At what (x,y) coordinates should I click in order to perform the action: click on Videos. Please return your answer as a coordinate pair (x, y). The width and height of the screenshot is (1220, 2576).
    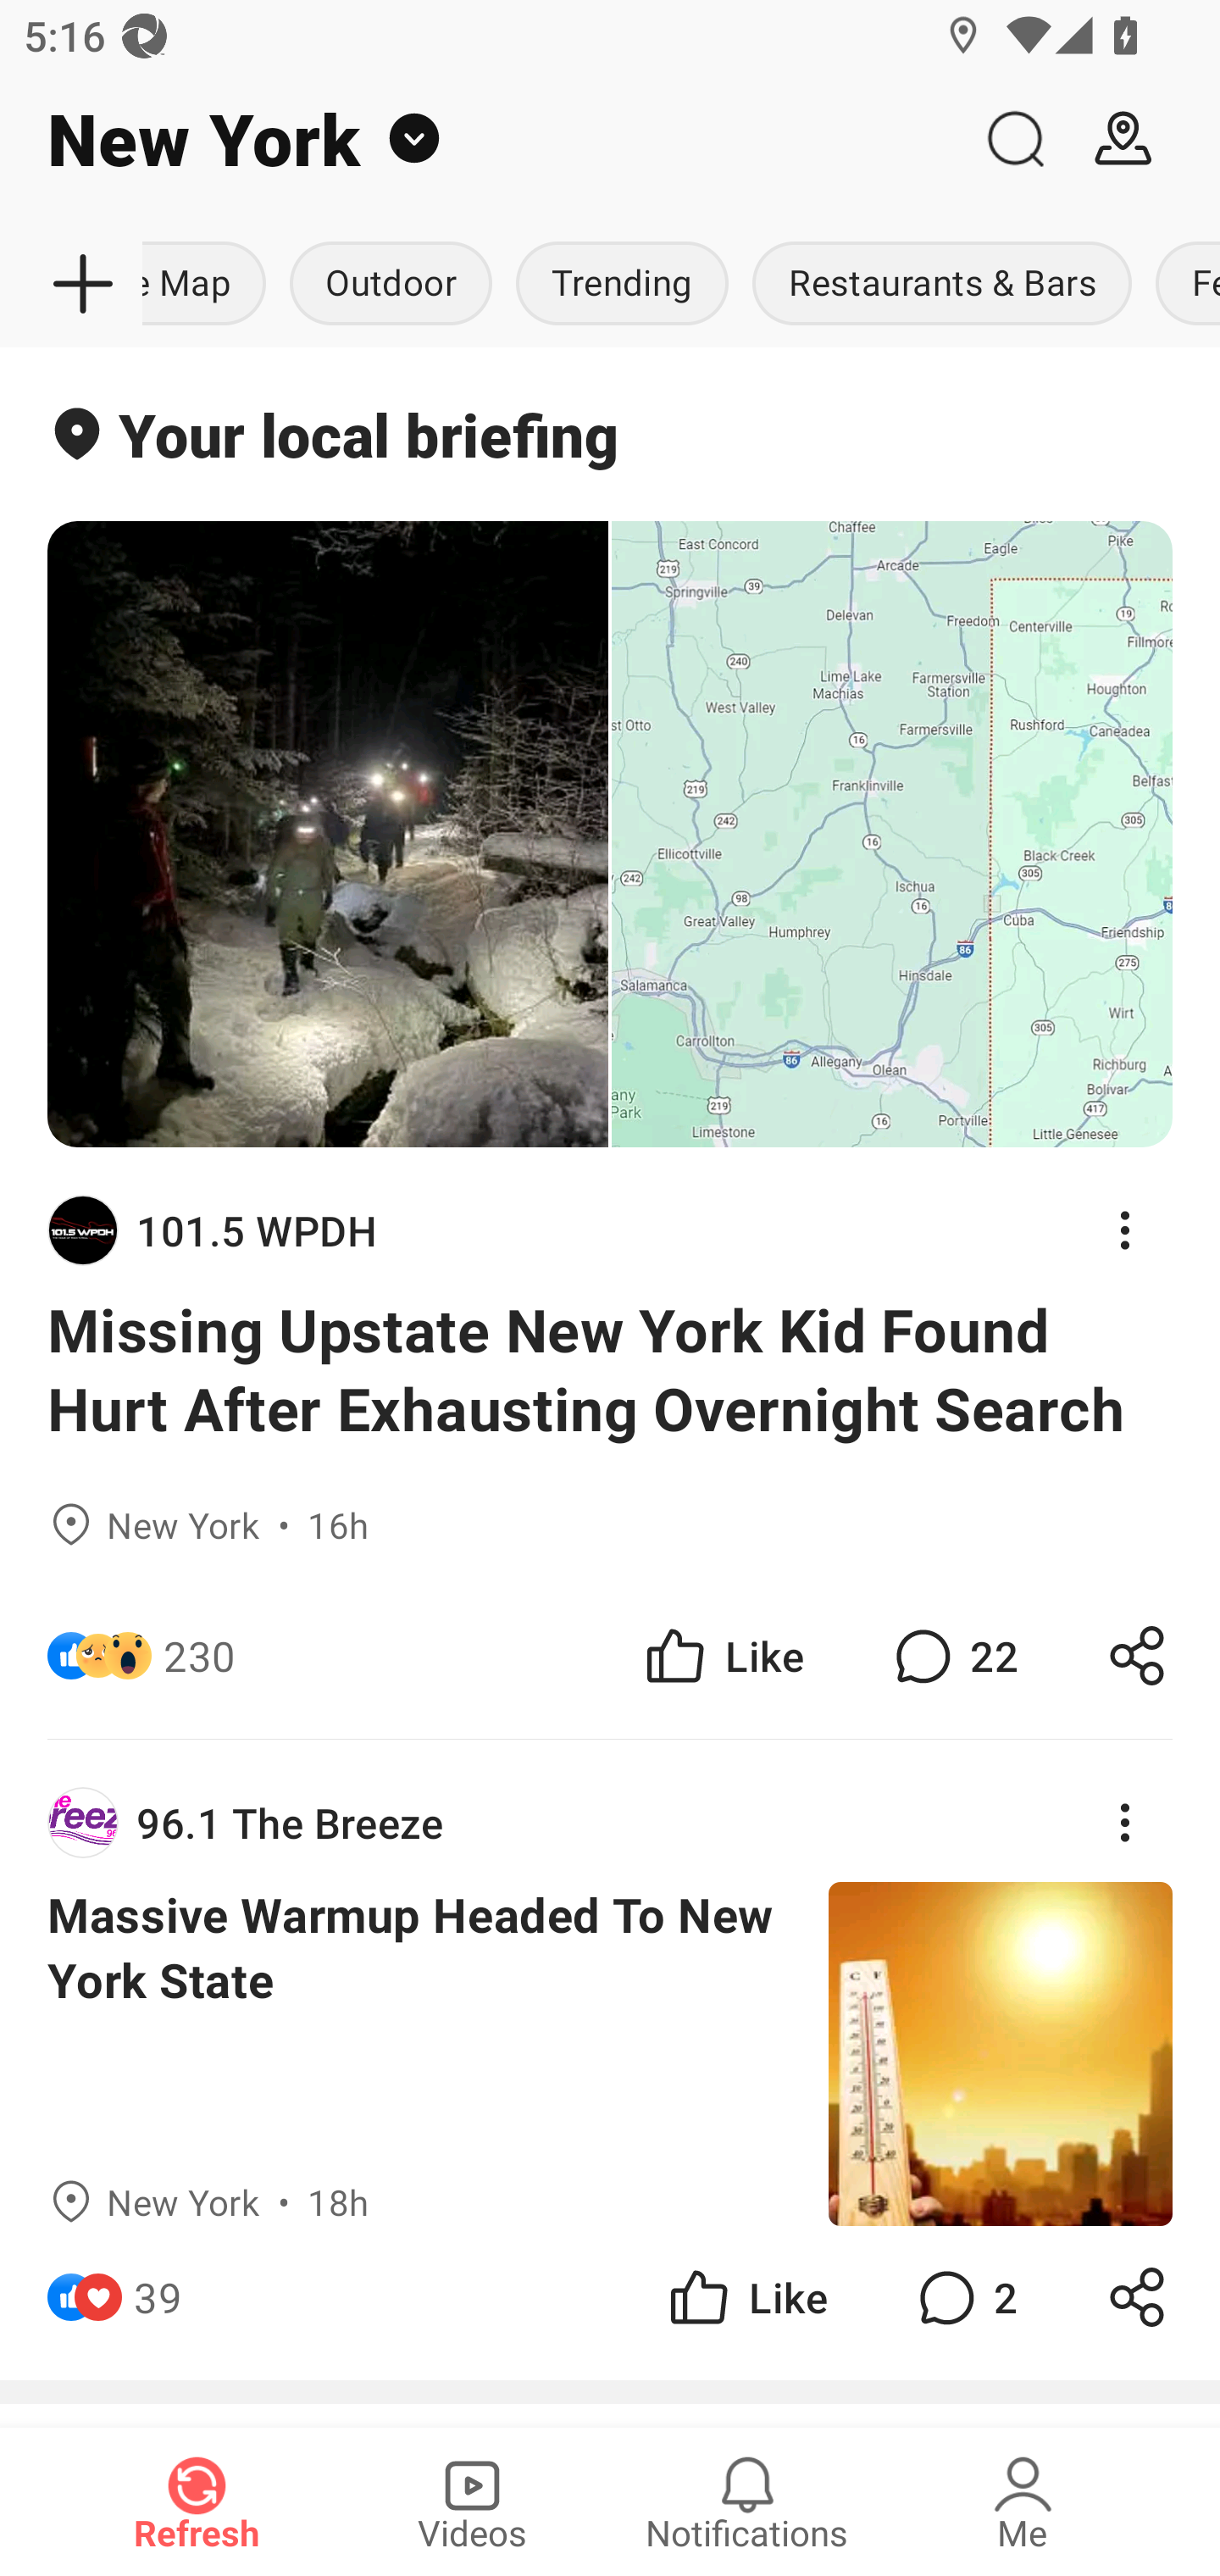
    Looking at the image, I should click on (472, 2501).